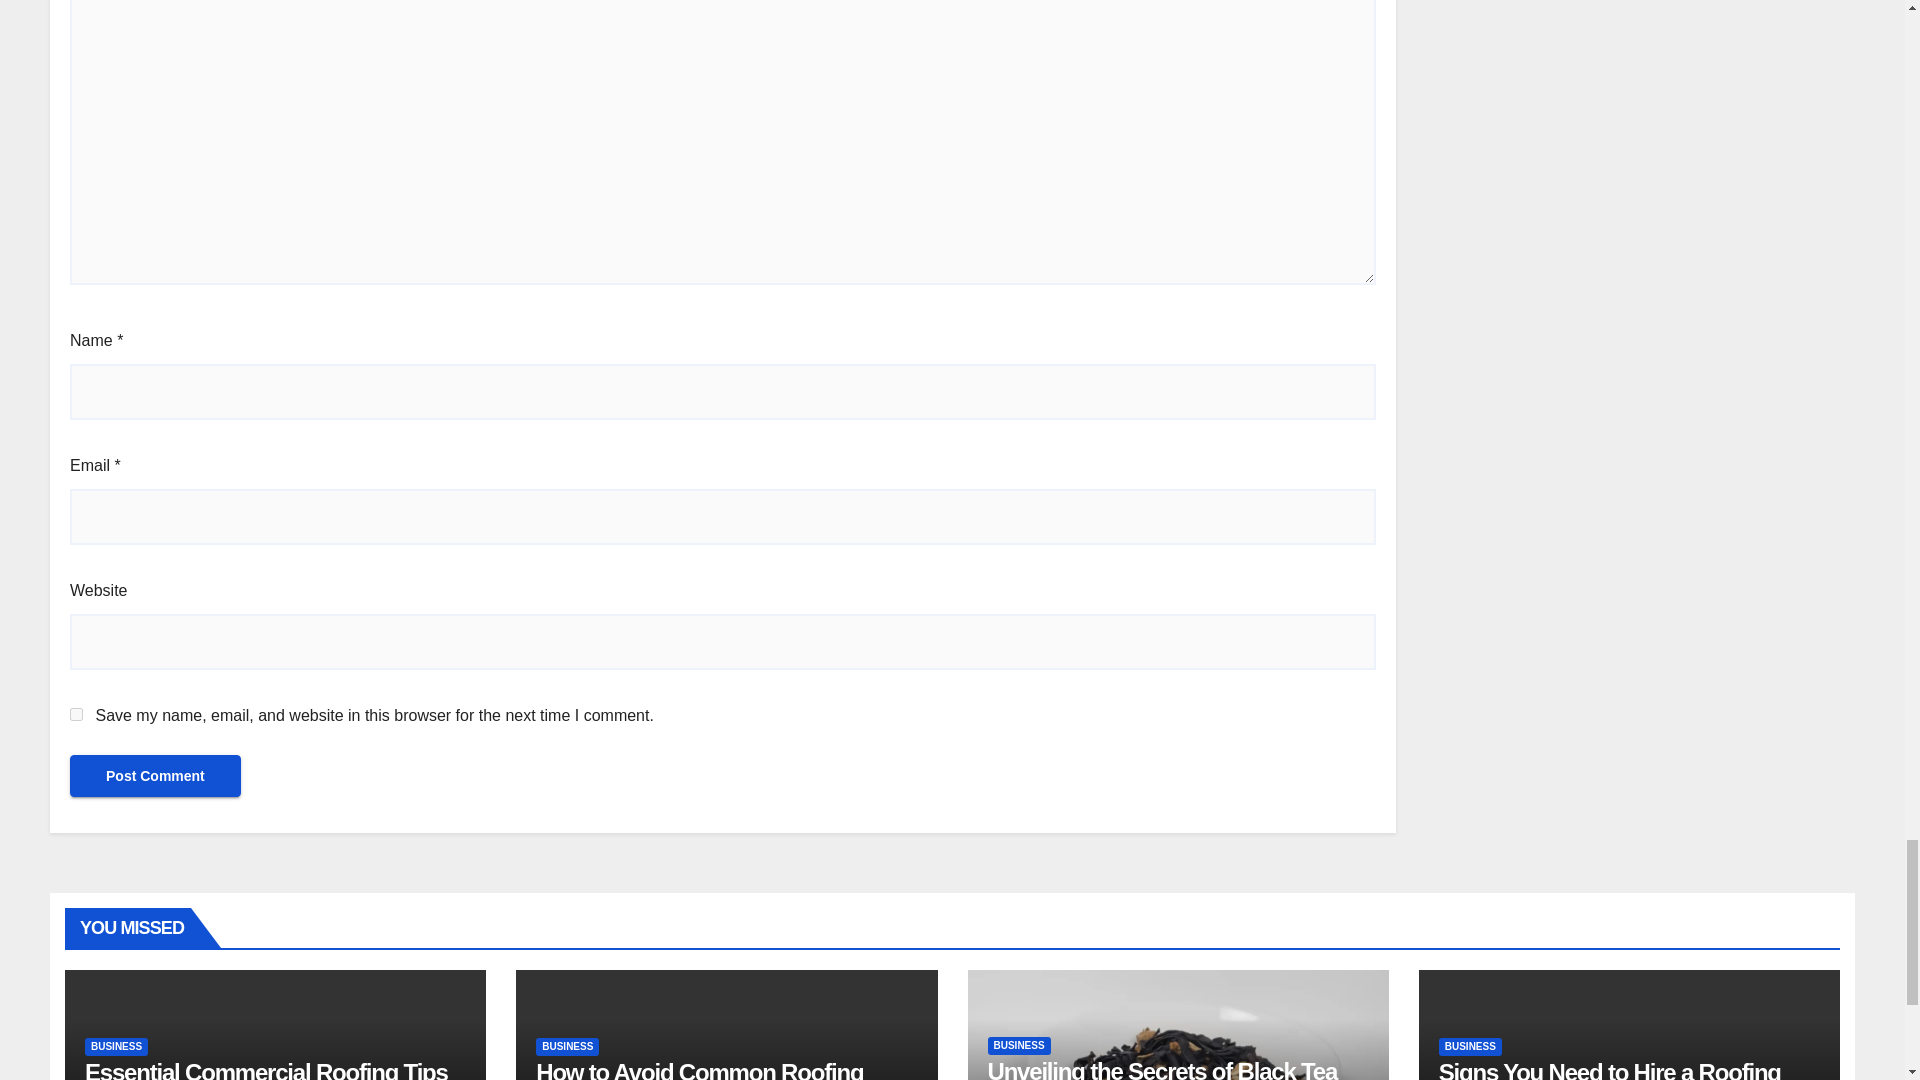  I want to click on yes, so click(76, 714).